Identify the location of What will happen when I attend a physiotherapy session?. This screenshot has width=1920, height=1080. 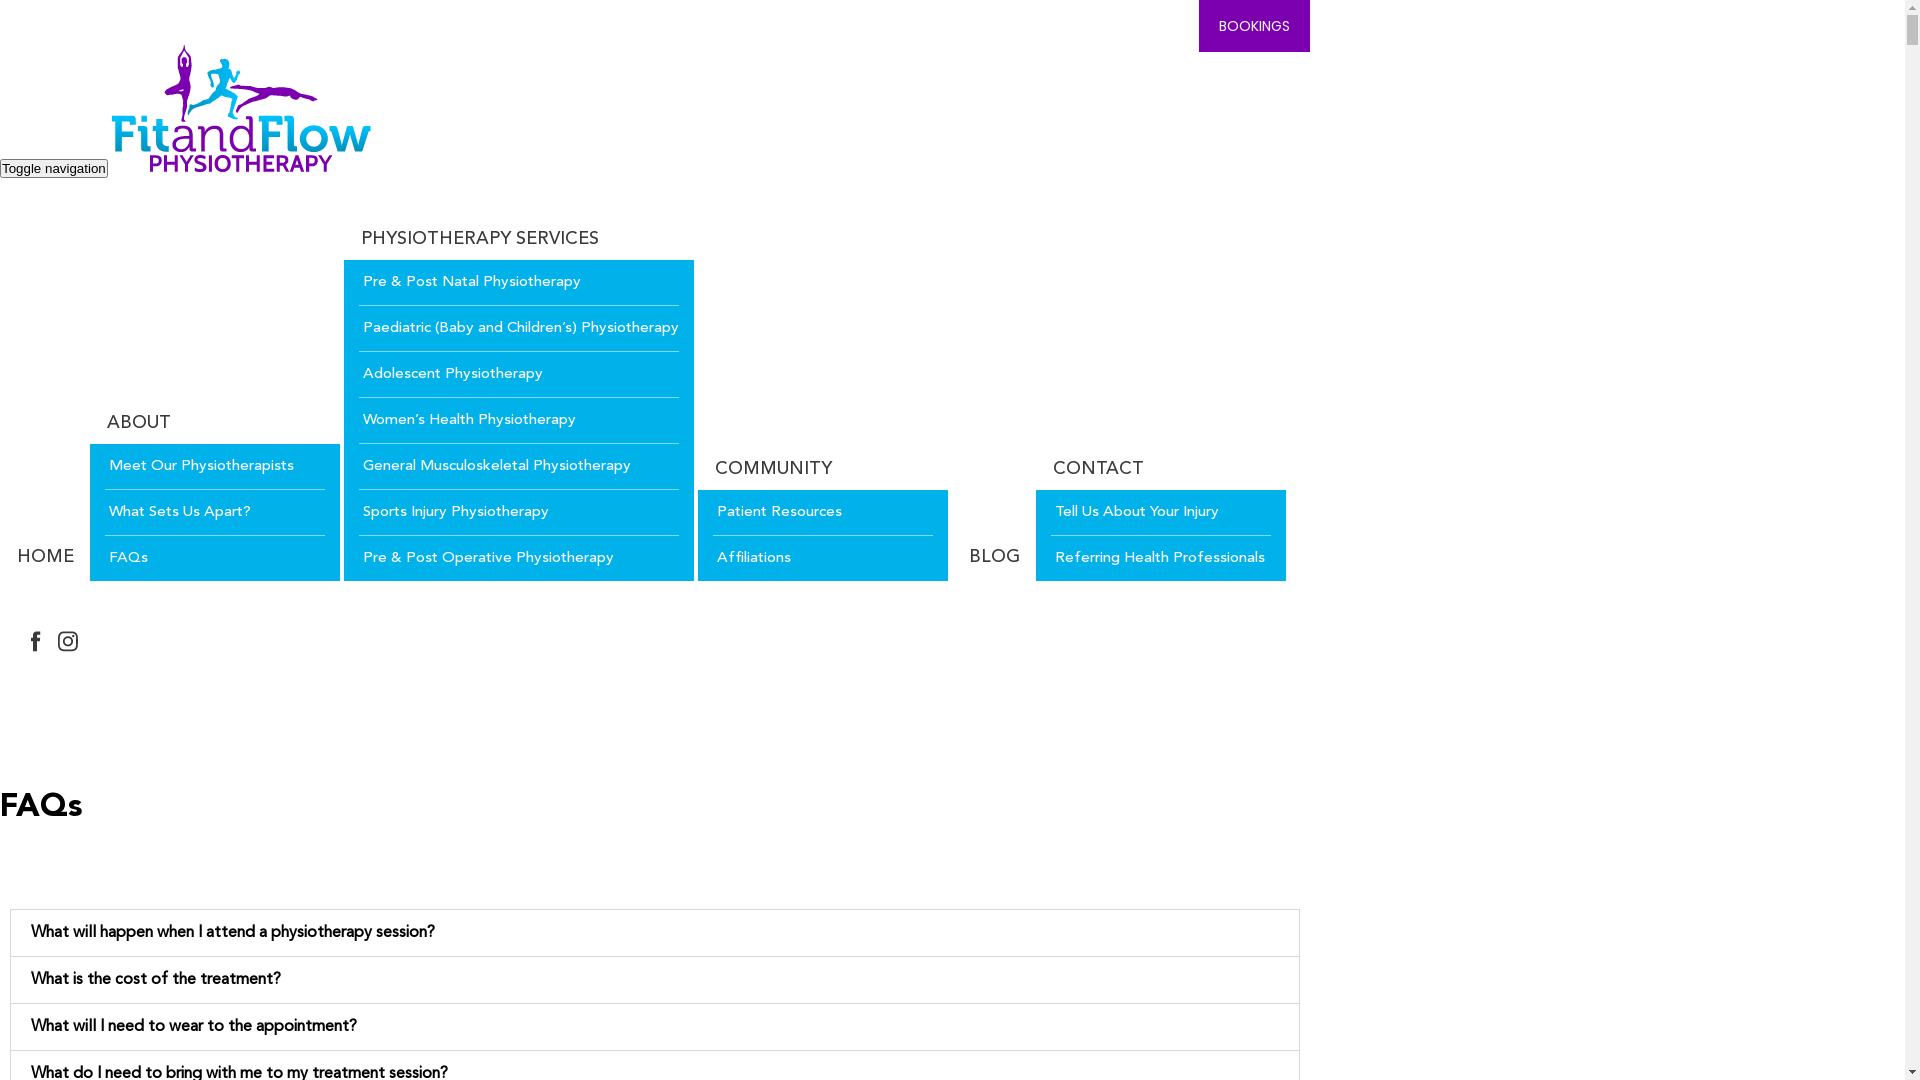
(233, 933).